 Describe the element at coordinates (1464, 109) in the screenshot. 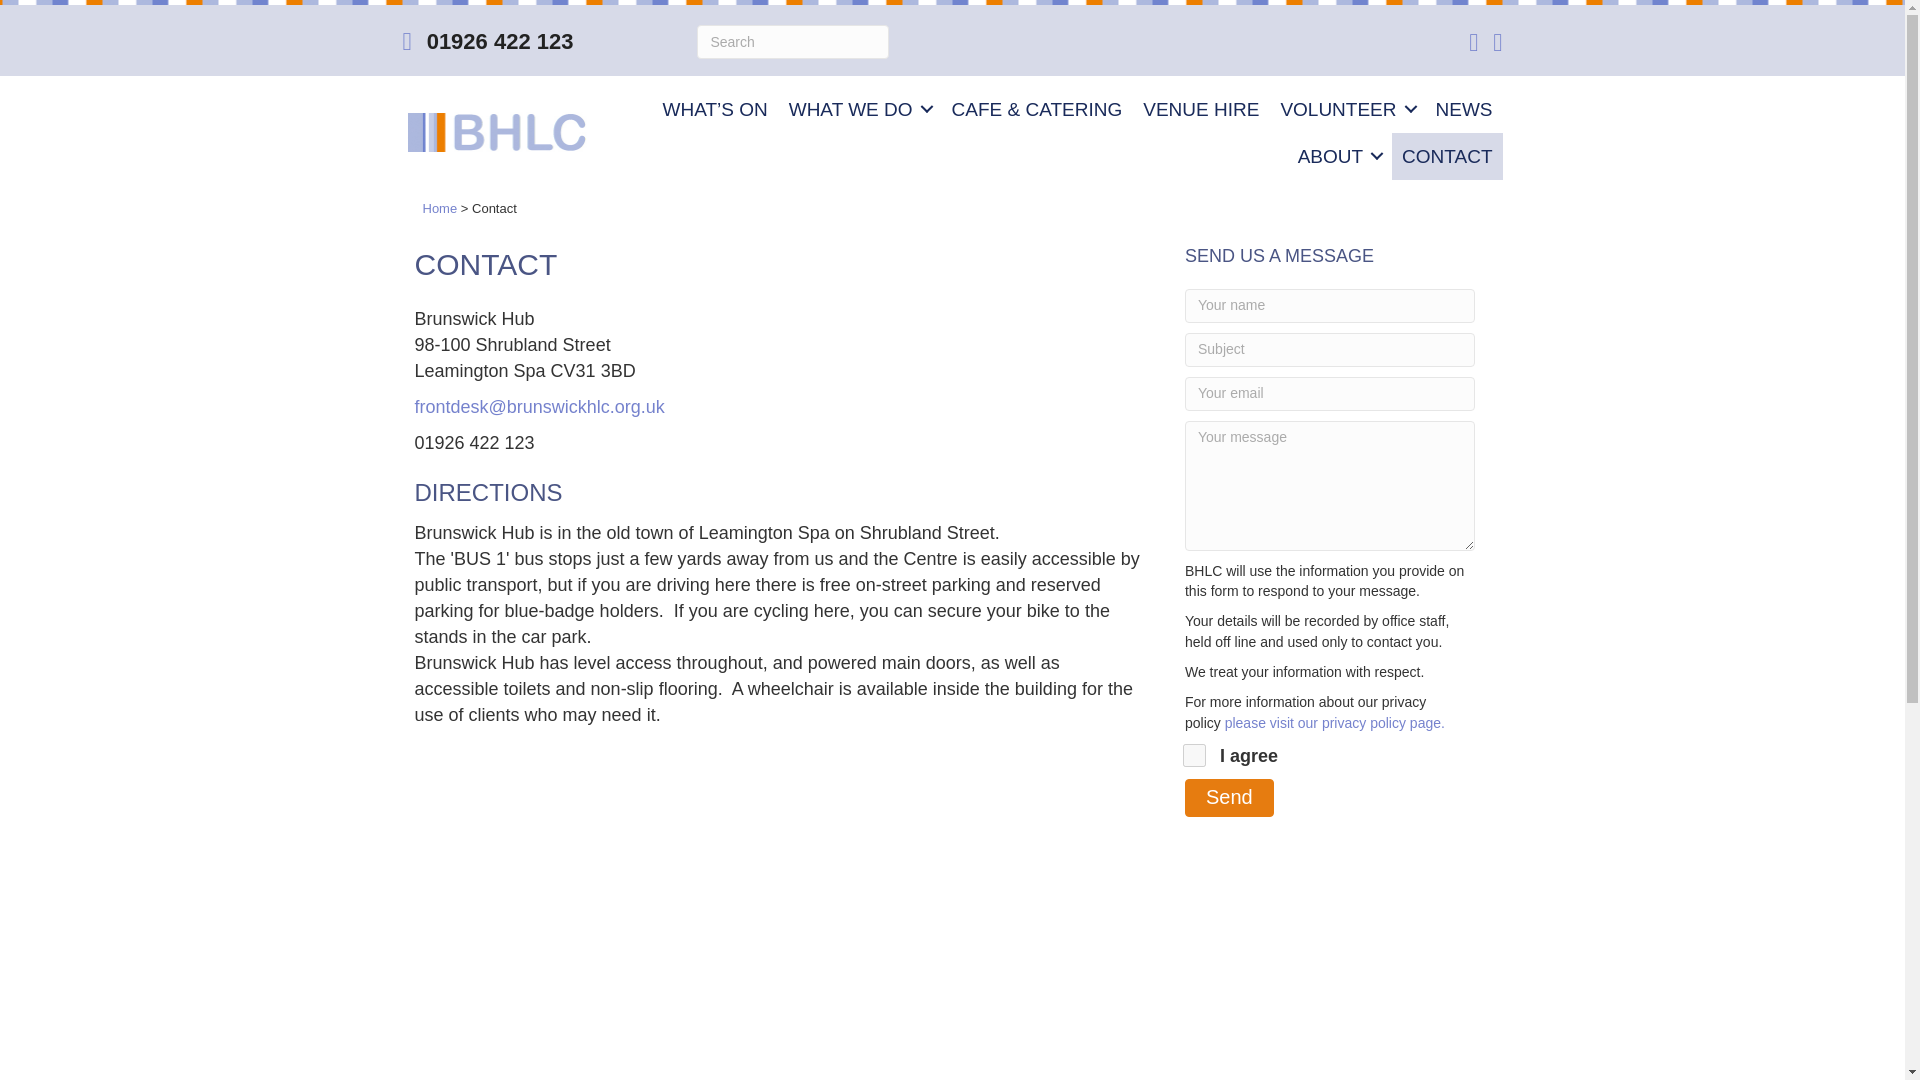

I see `NEWS` at that location.